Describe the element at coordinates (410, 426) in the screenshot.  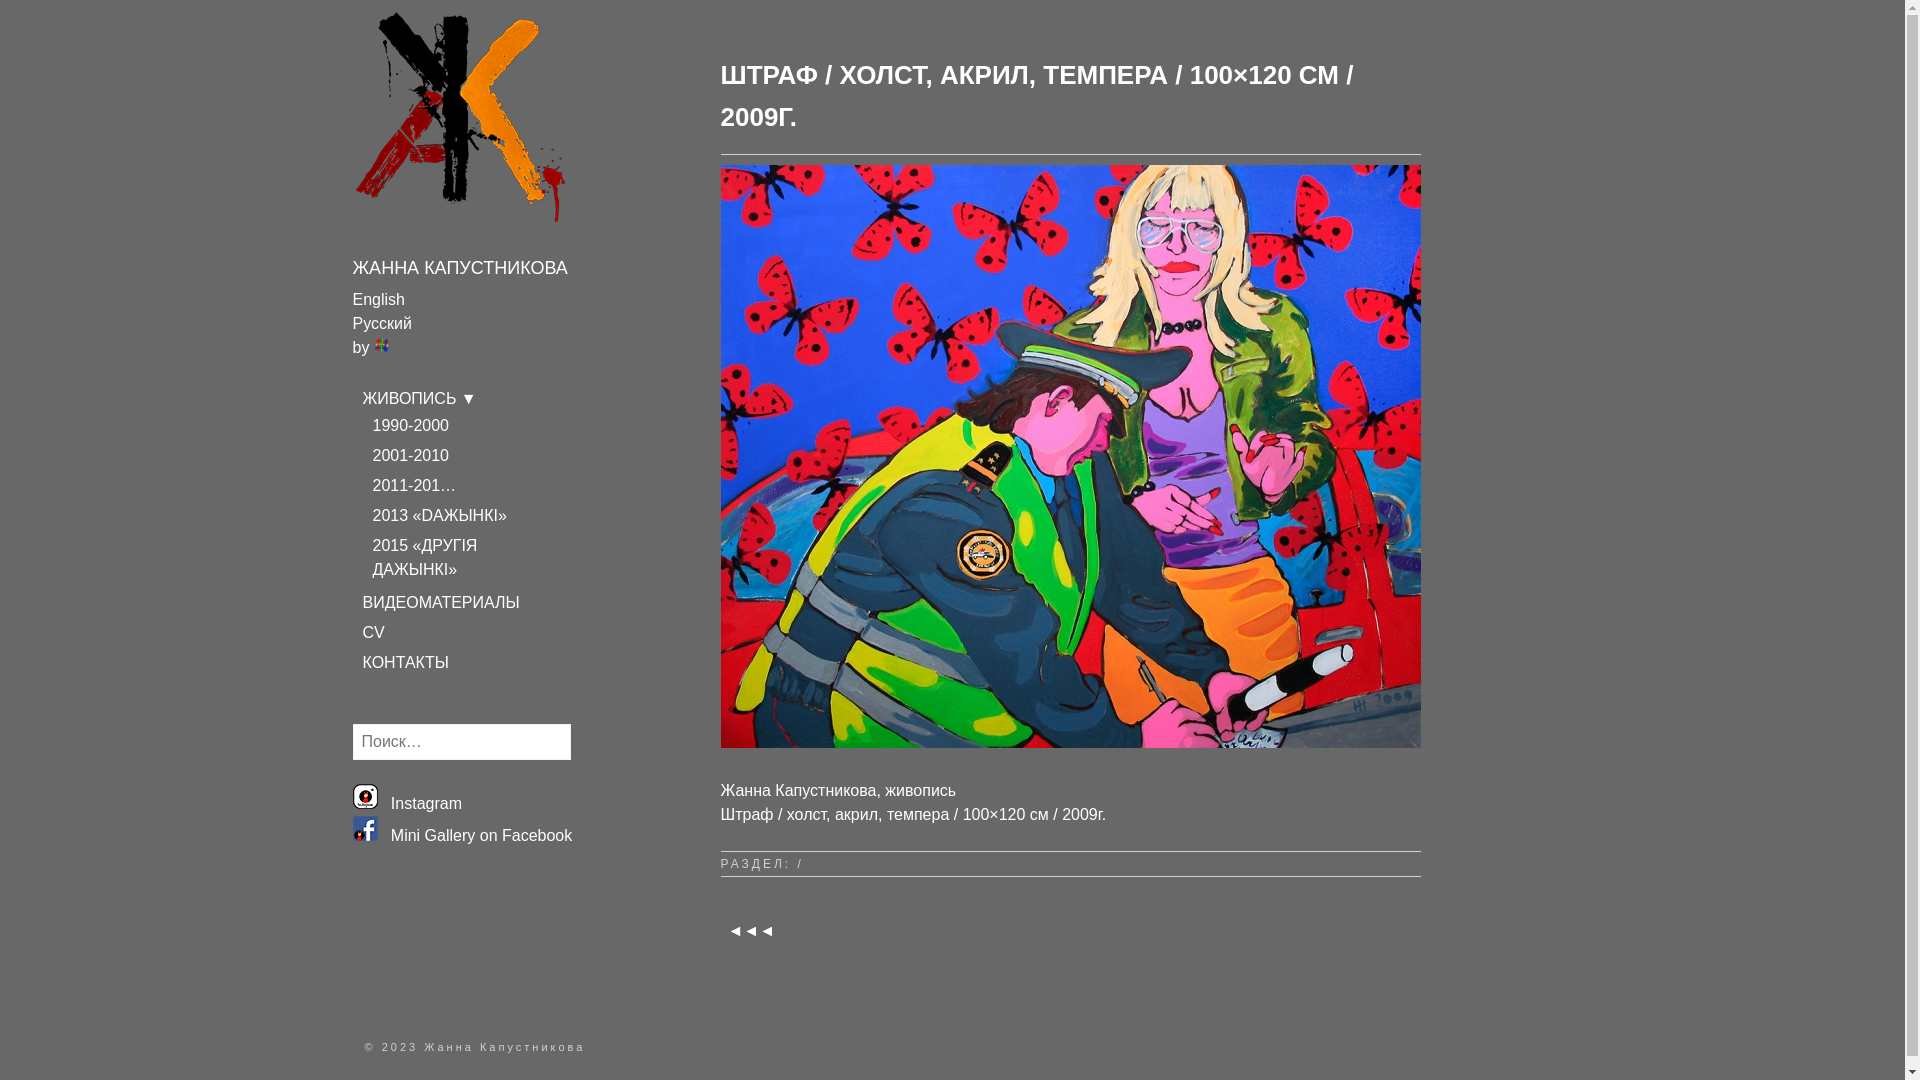
I see `1990-2000` at that location.